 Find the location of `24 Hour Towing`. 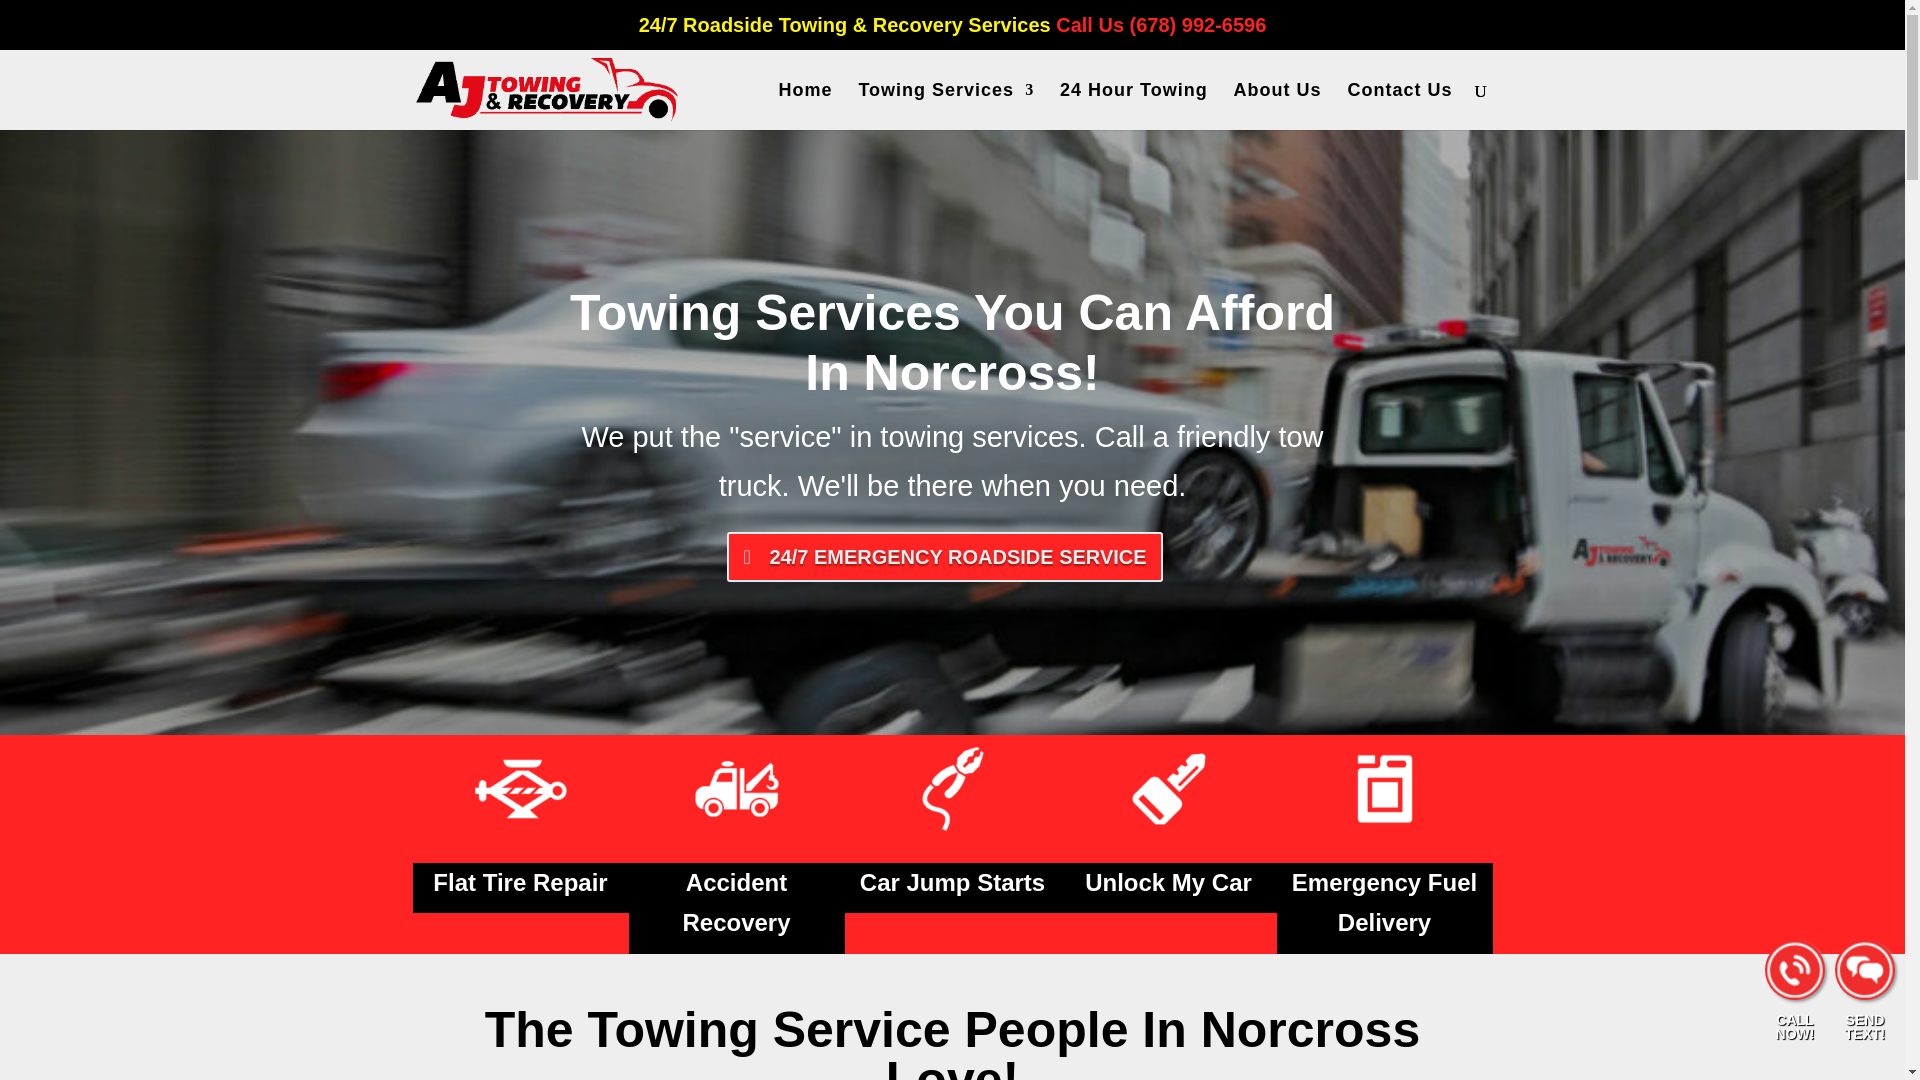

24 Hour Towing is located at coordinates (1133, 106).